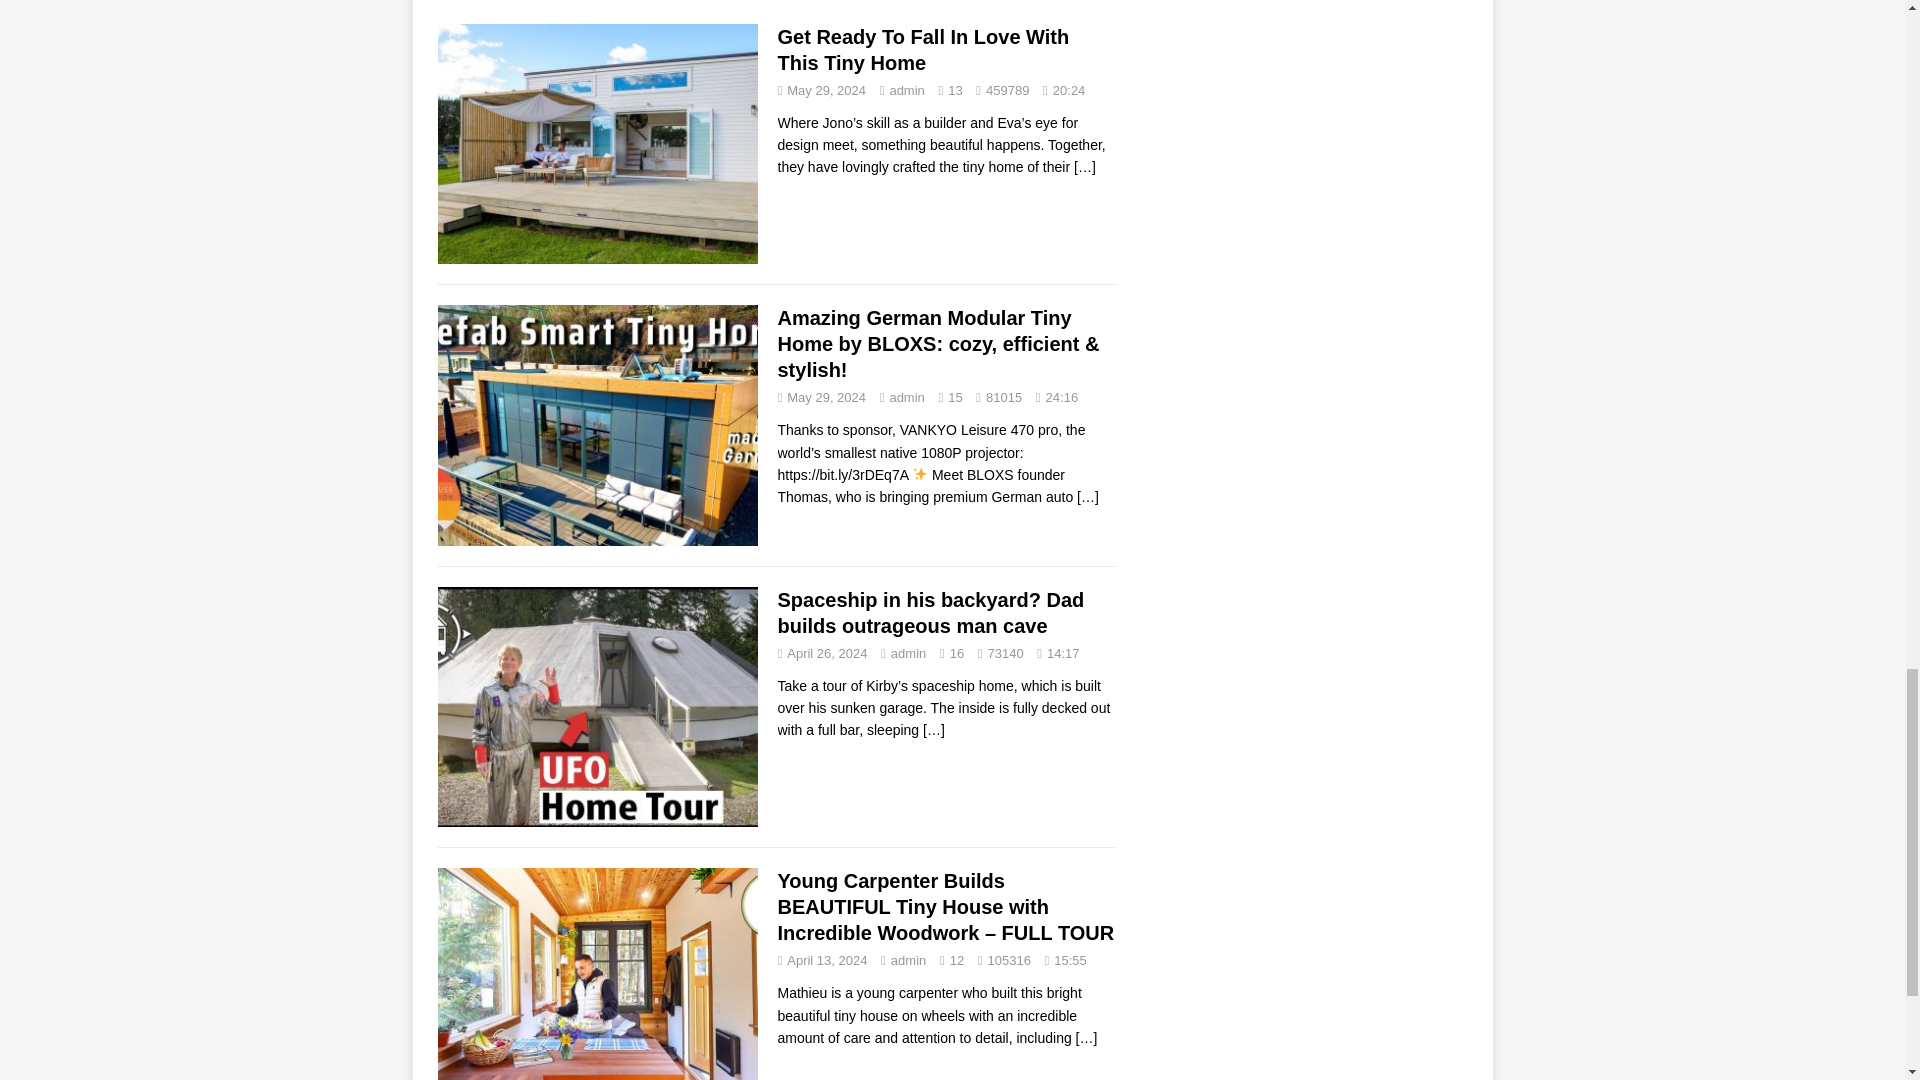  I want to click on Get Ready To Fall In Love With This Tiny Home, so click(923, 50).